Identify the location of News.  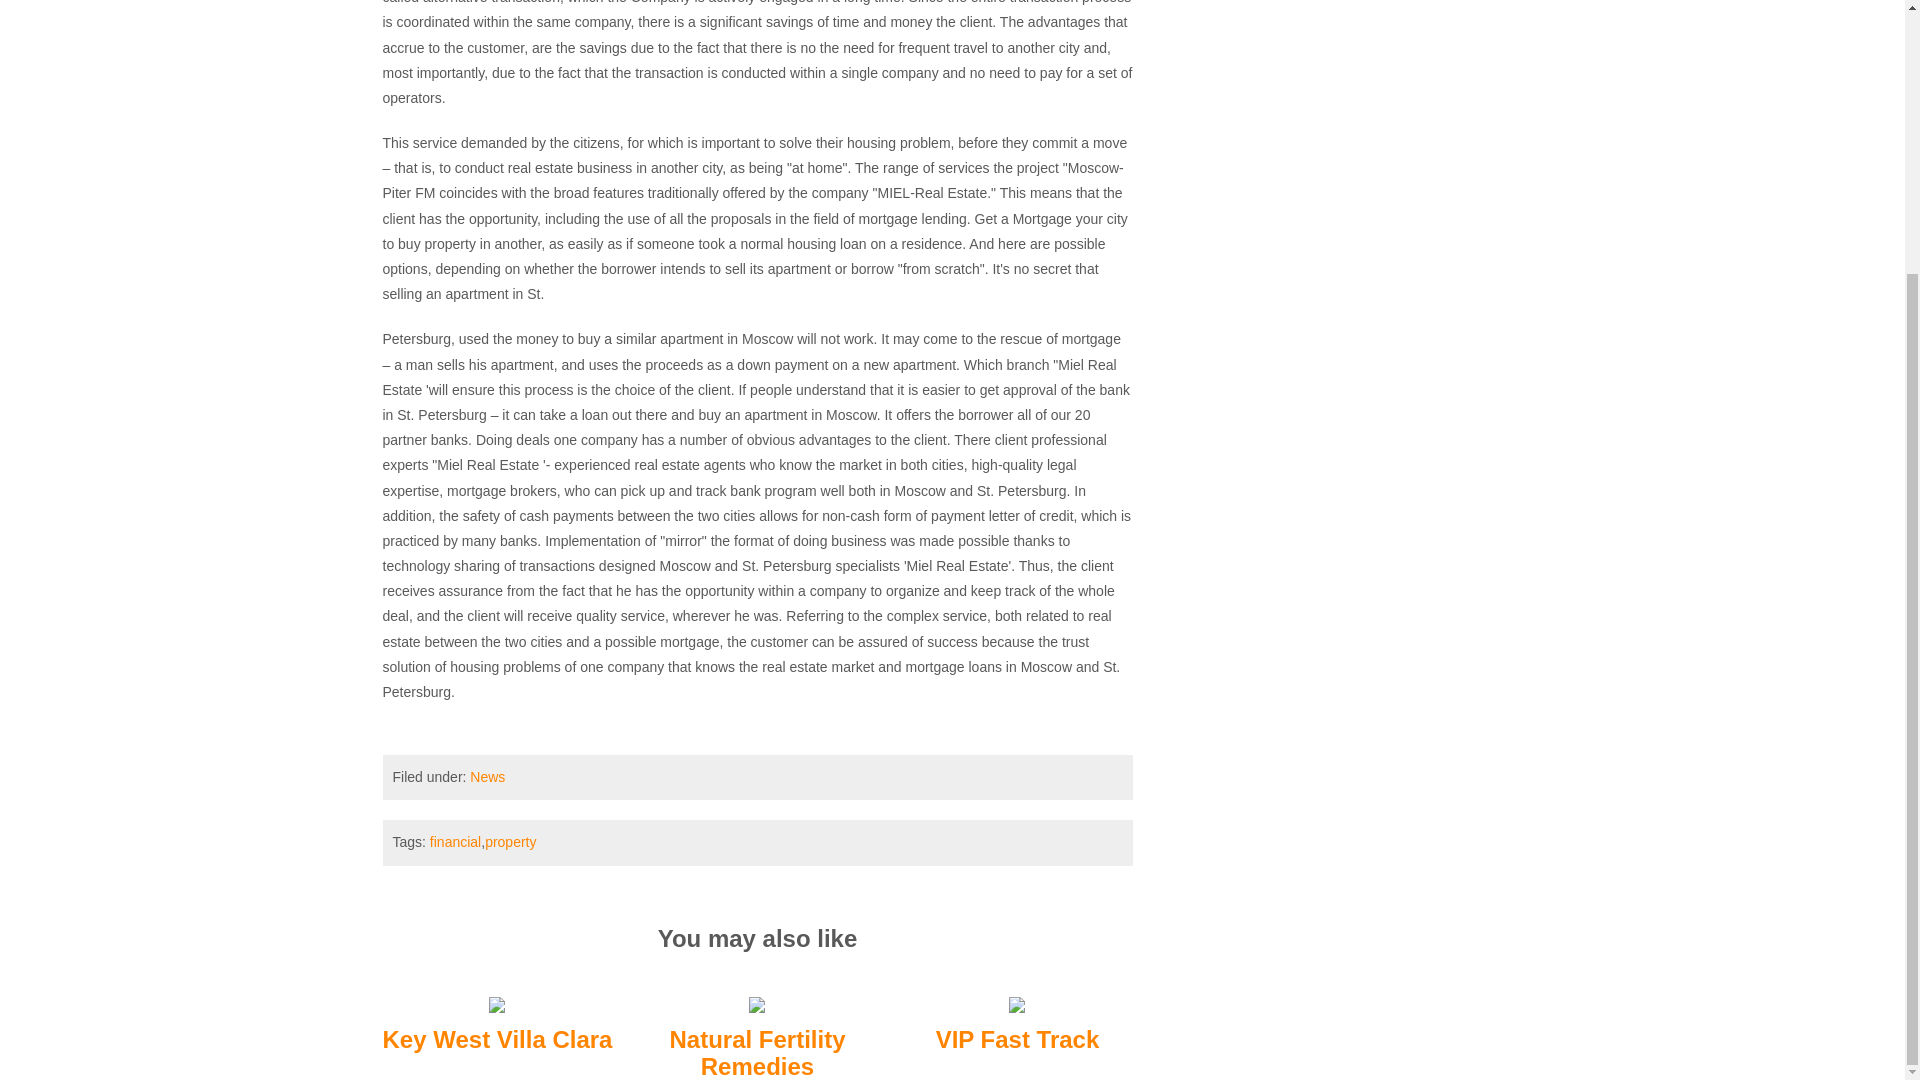
(487, 776).